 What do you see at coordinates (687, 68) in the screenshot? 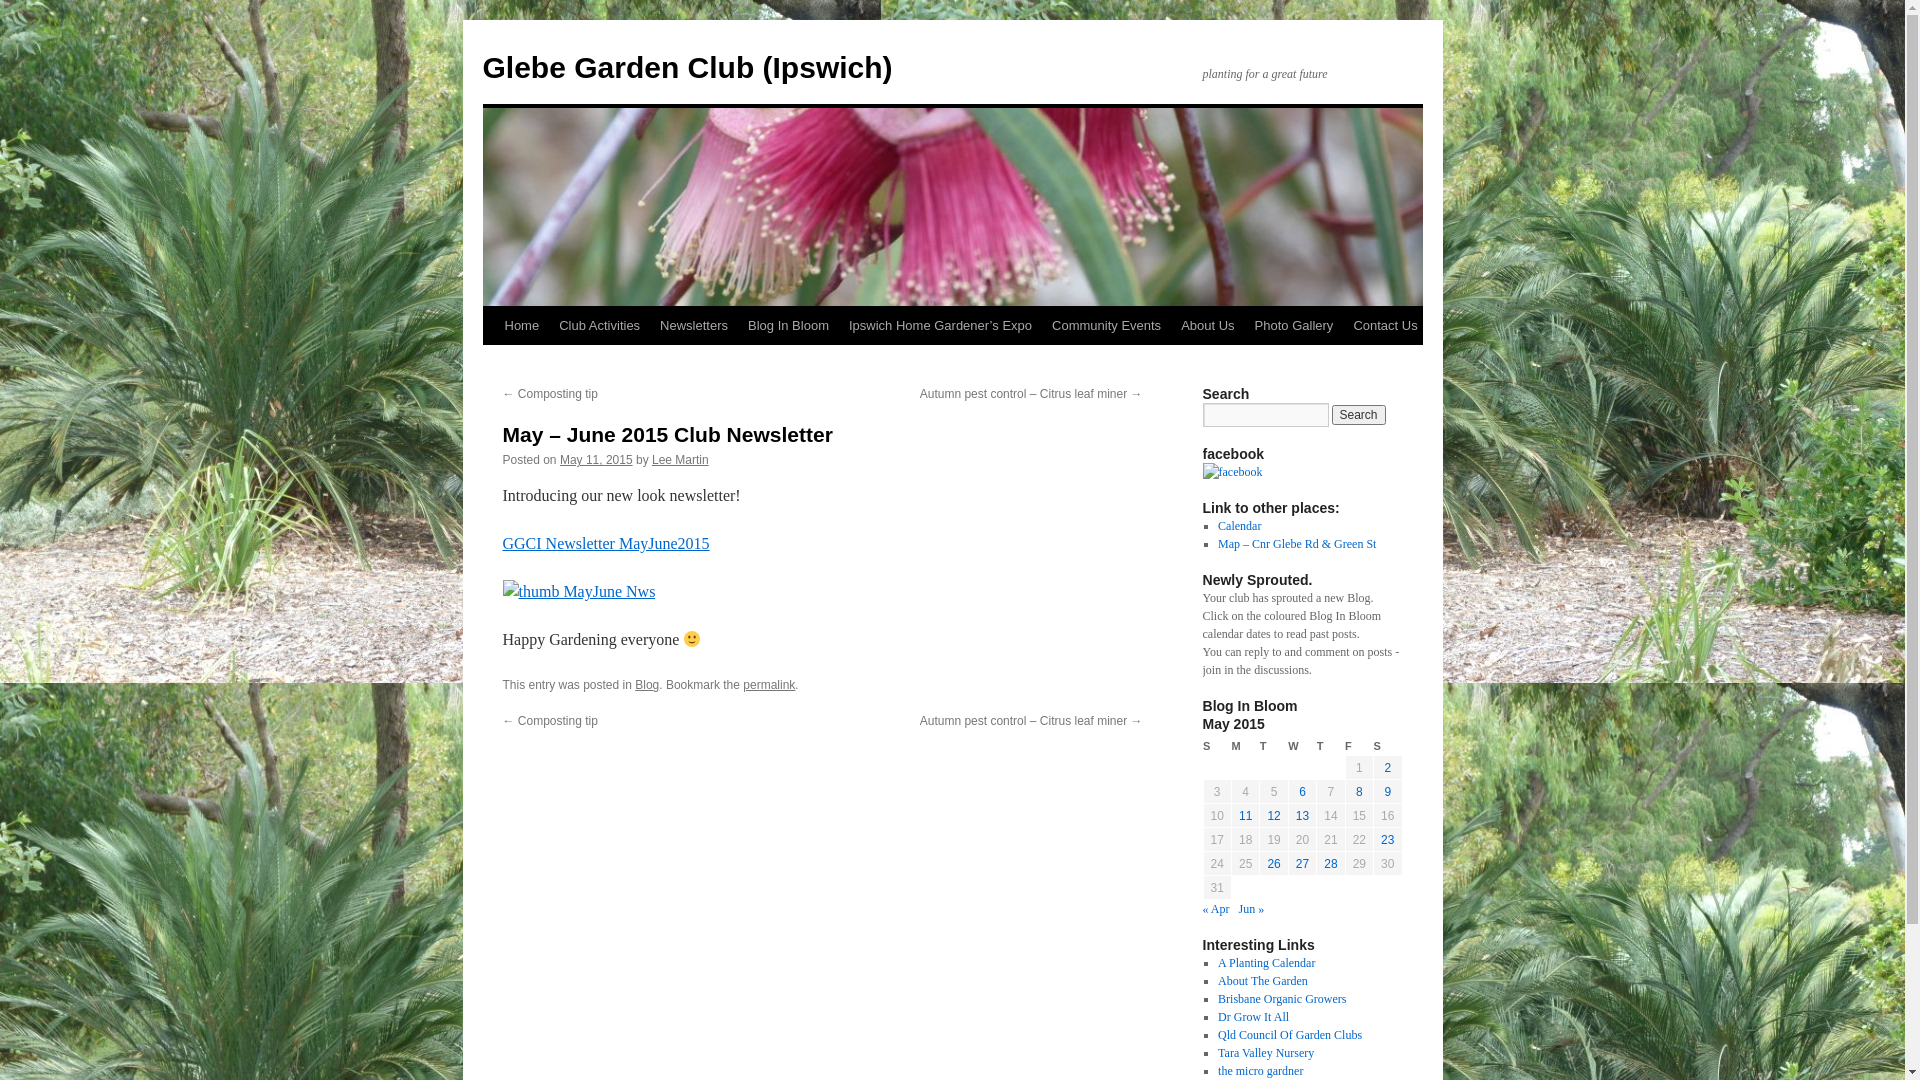
I see `Glebe Garden Club (Ipswich)` at bounding box center [687, 68].